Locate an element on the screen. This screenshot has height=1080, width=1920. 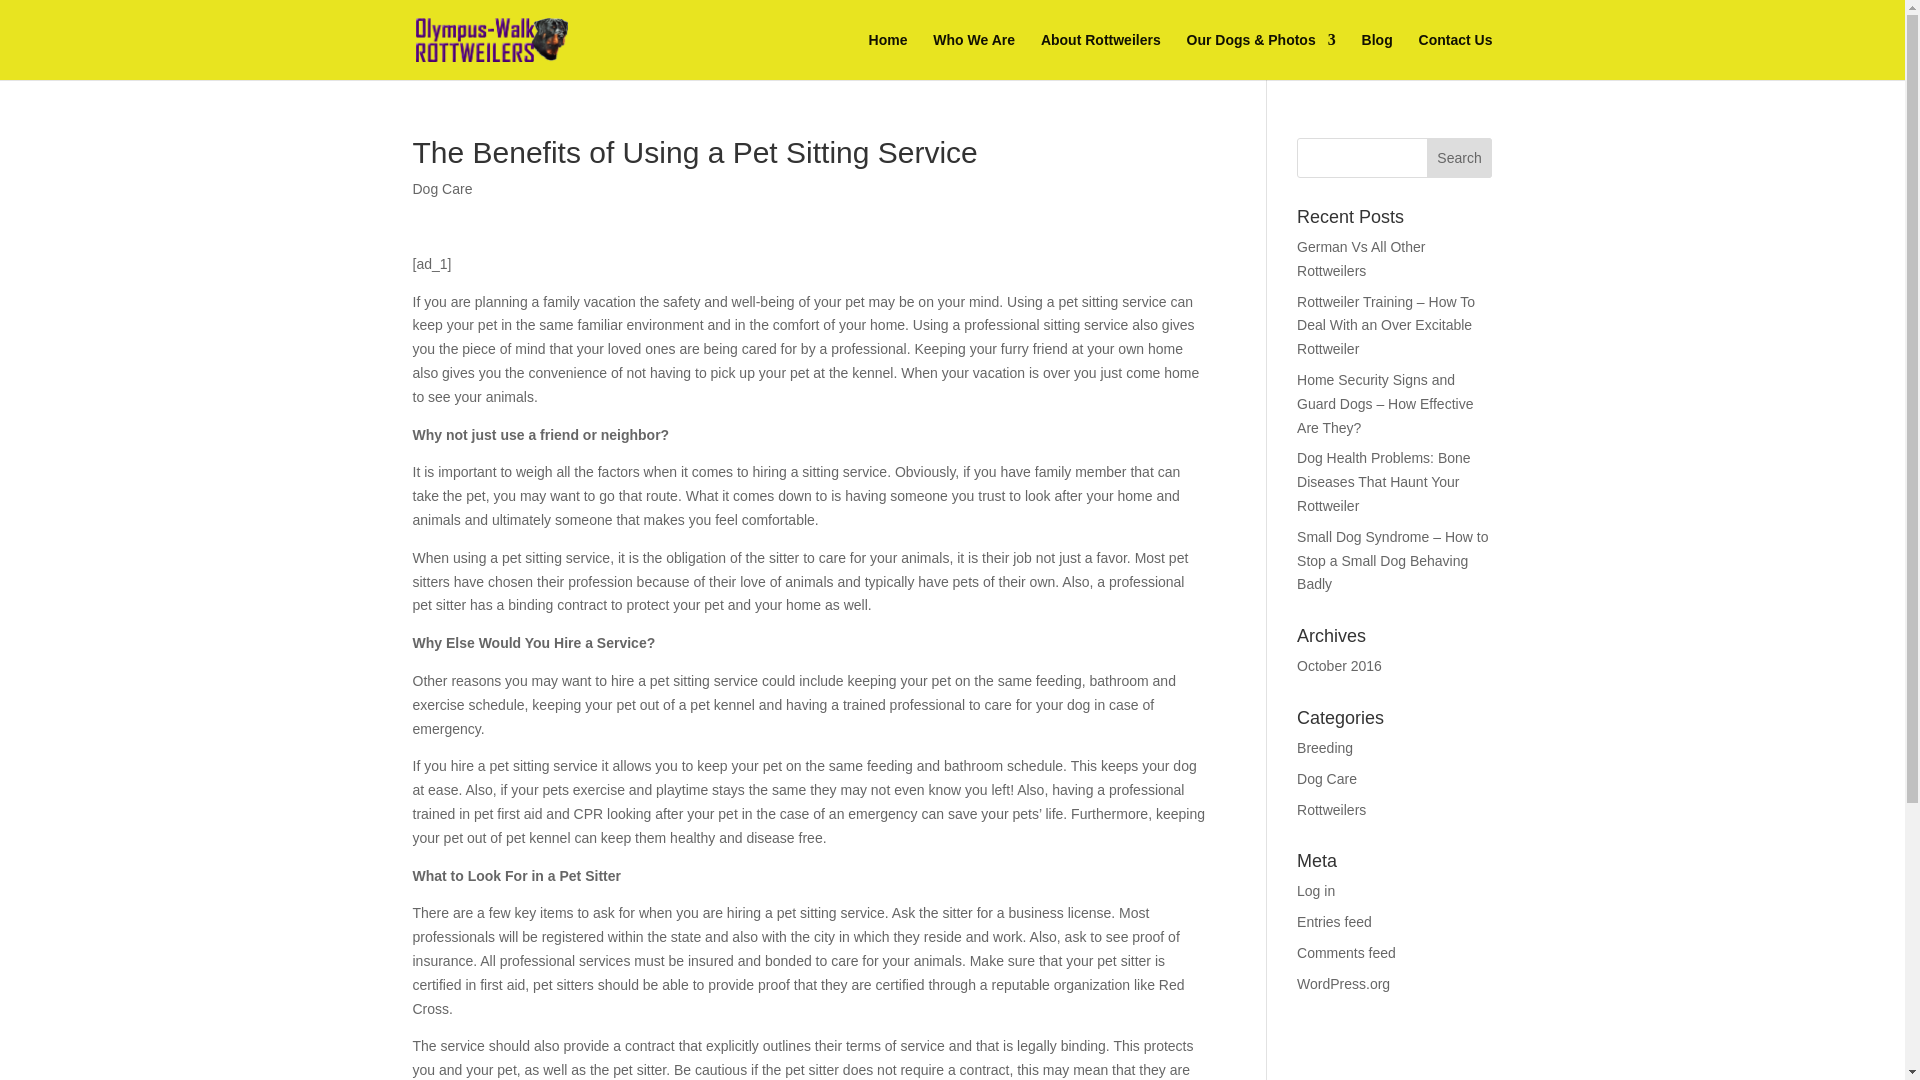
Who We Are is located at coordinates (974, 56).